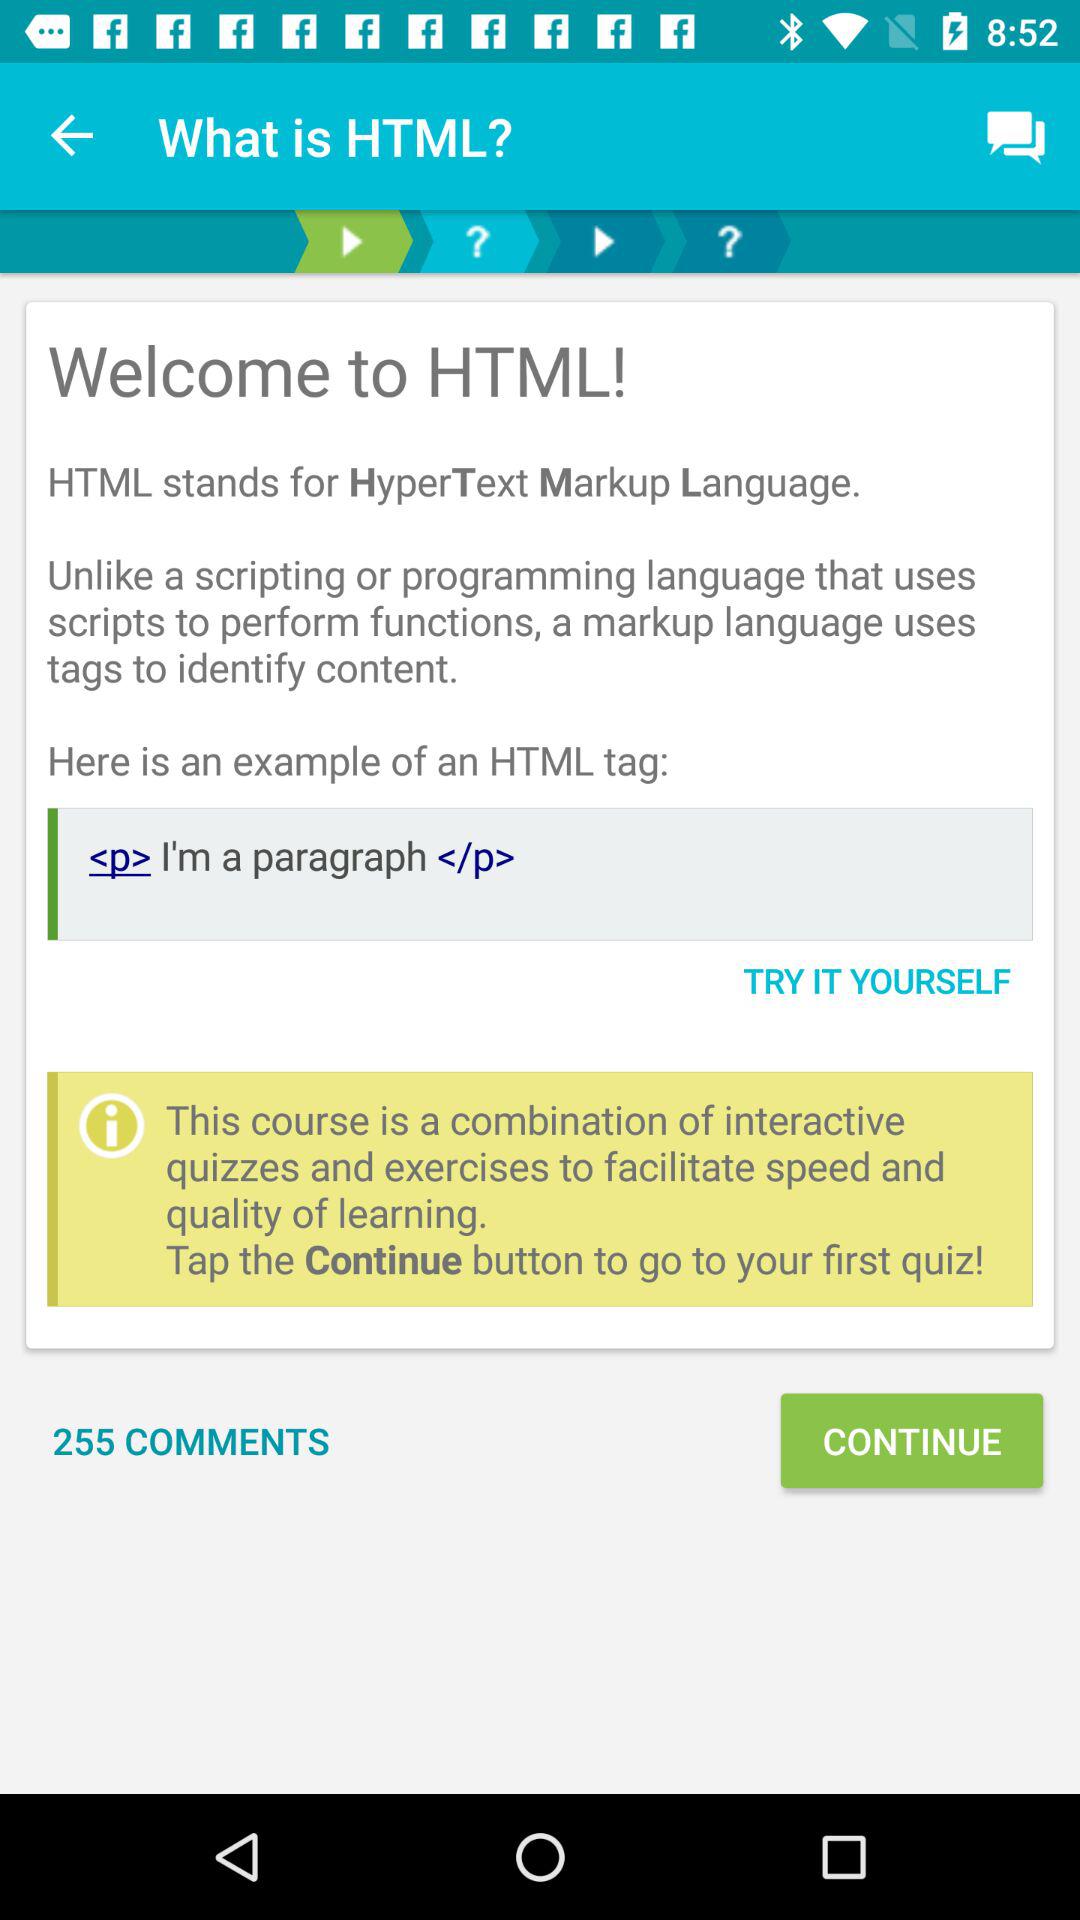 The image size is (1080, 1920). What do you see at coordinates (603, 242) in the screenshot?
I see `go to next` at bounding box center [603, 242].